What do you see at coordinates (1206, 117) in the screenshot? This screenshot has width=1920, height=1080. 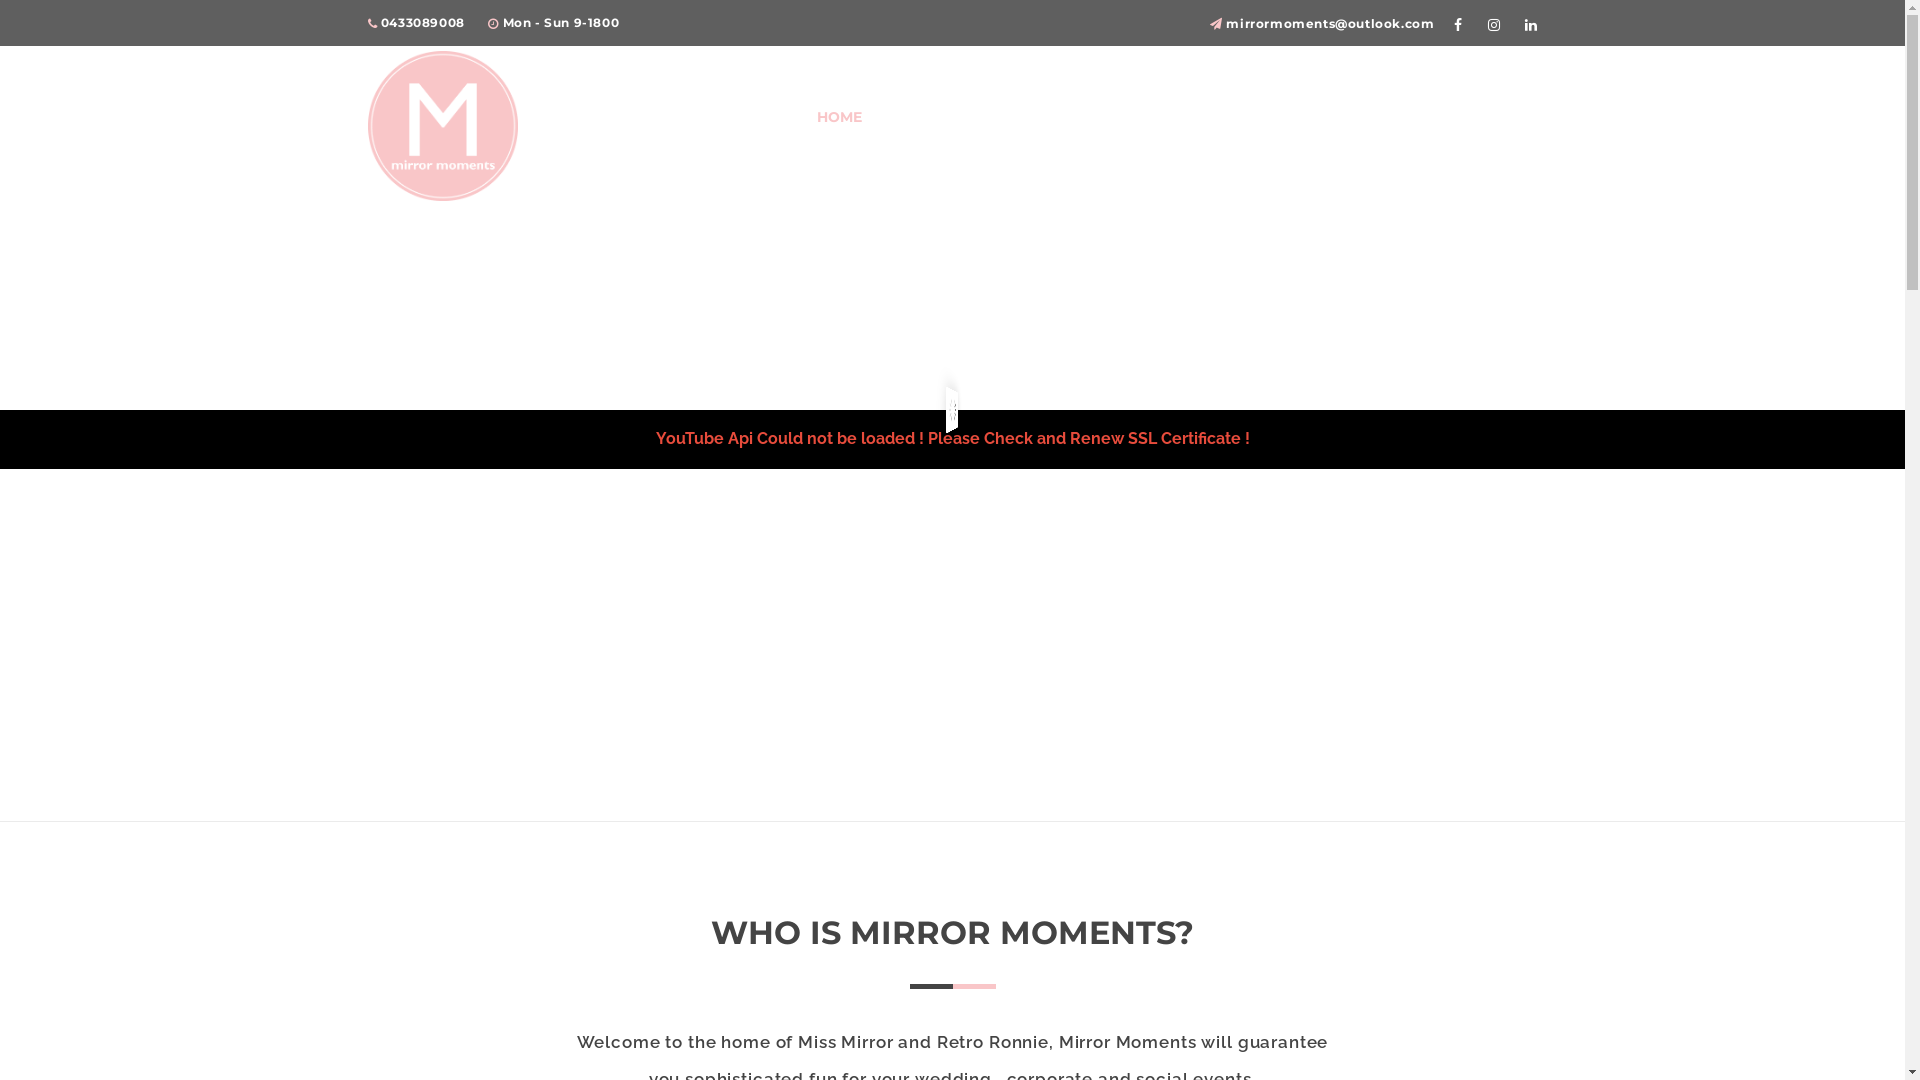 I see `BACKDROPS` at bounding box center [1206, 117].